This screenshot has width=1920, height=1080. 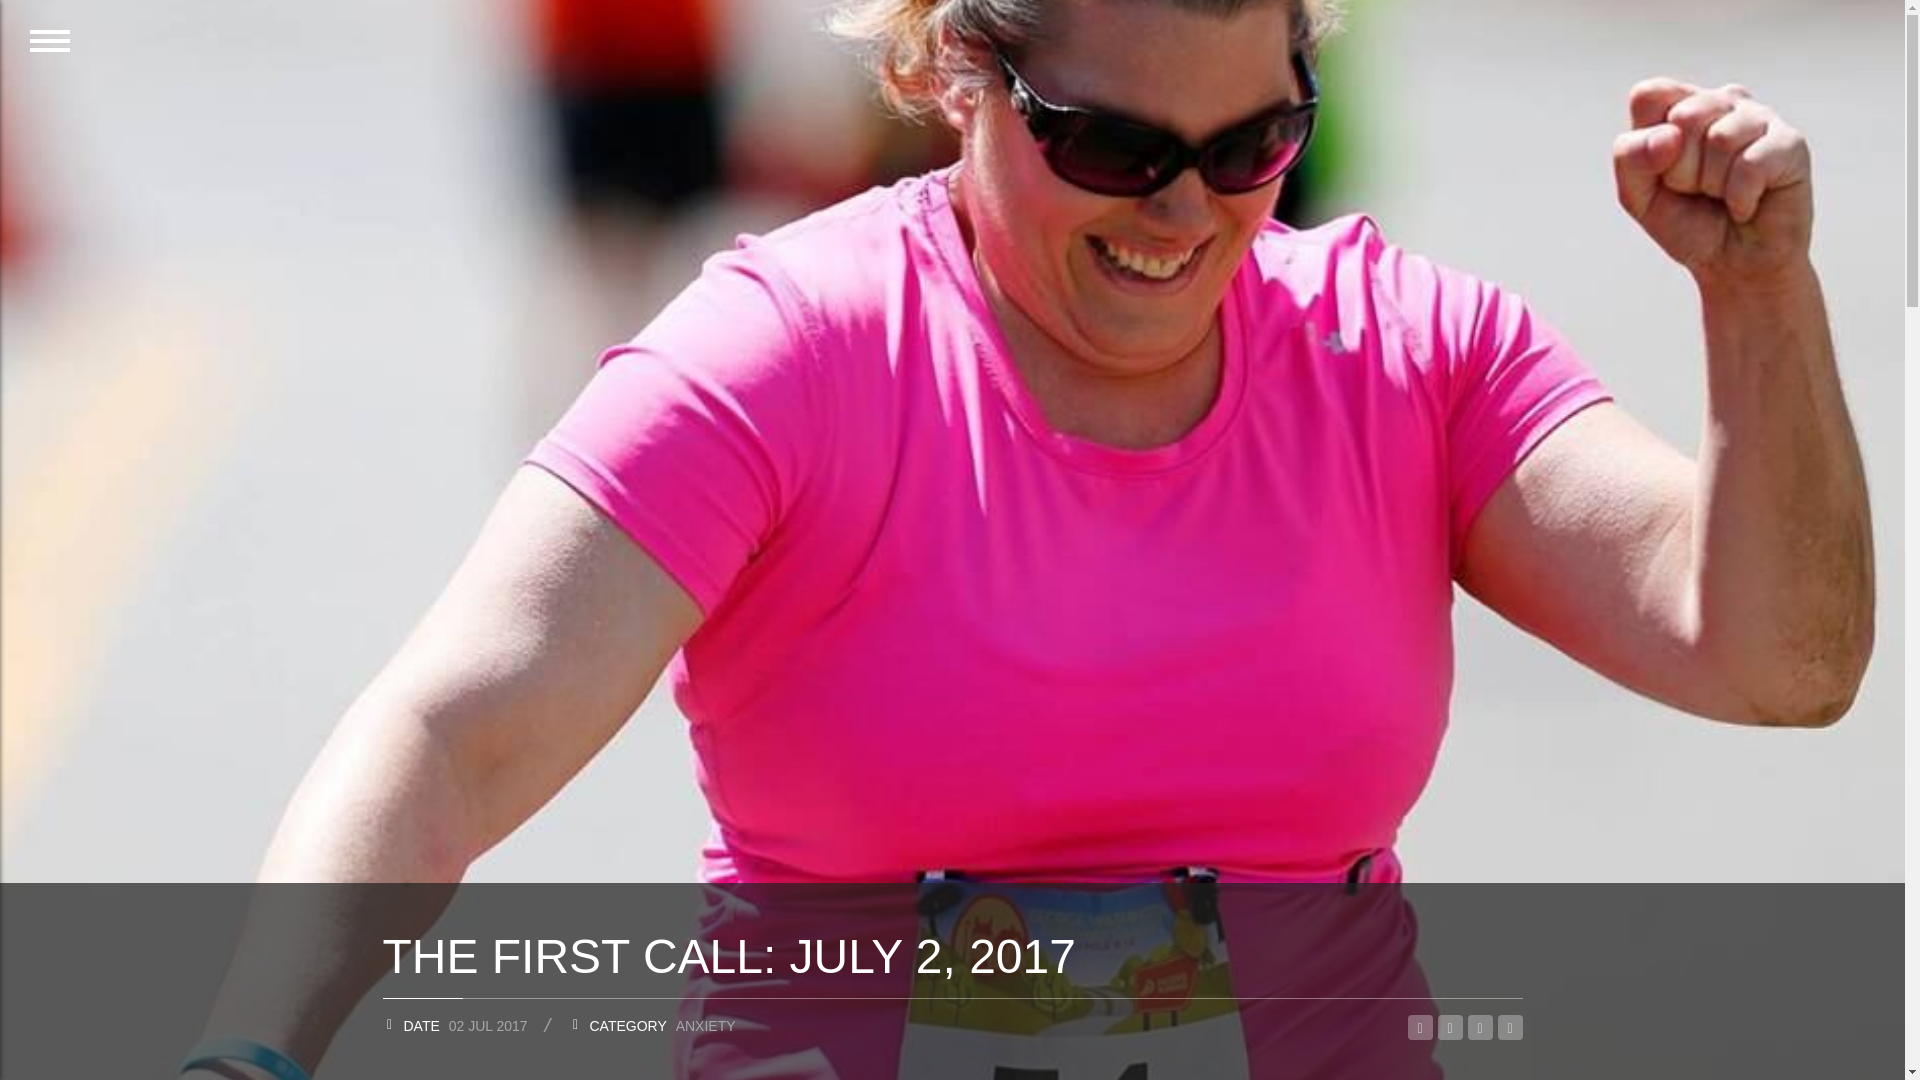 What do you see at coordinates (705, 1026) in the screenshot?
I see `ANXIETY` at bounding box center [705, 1026].